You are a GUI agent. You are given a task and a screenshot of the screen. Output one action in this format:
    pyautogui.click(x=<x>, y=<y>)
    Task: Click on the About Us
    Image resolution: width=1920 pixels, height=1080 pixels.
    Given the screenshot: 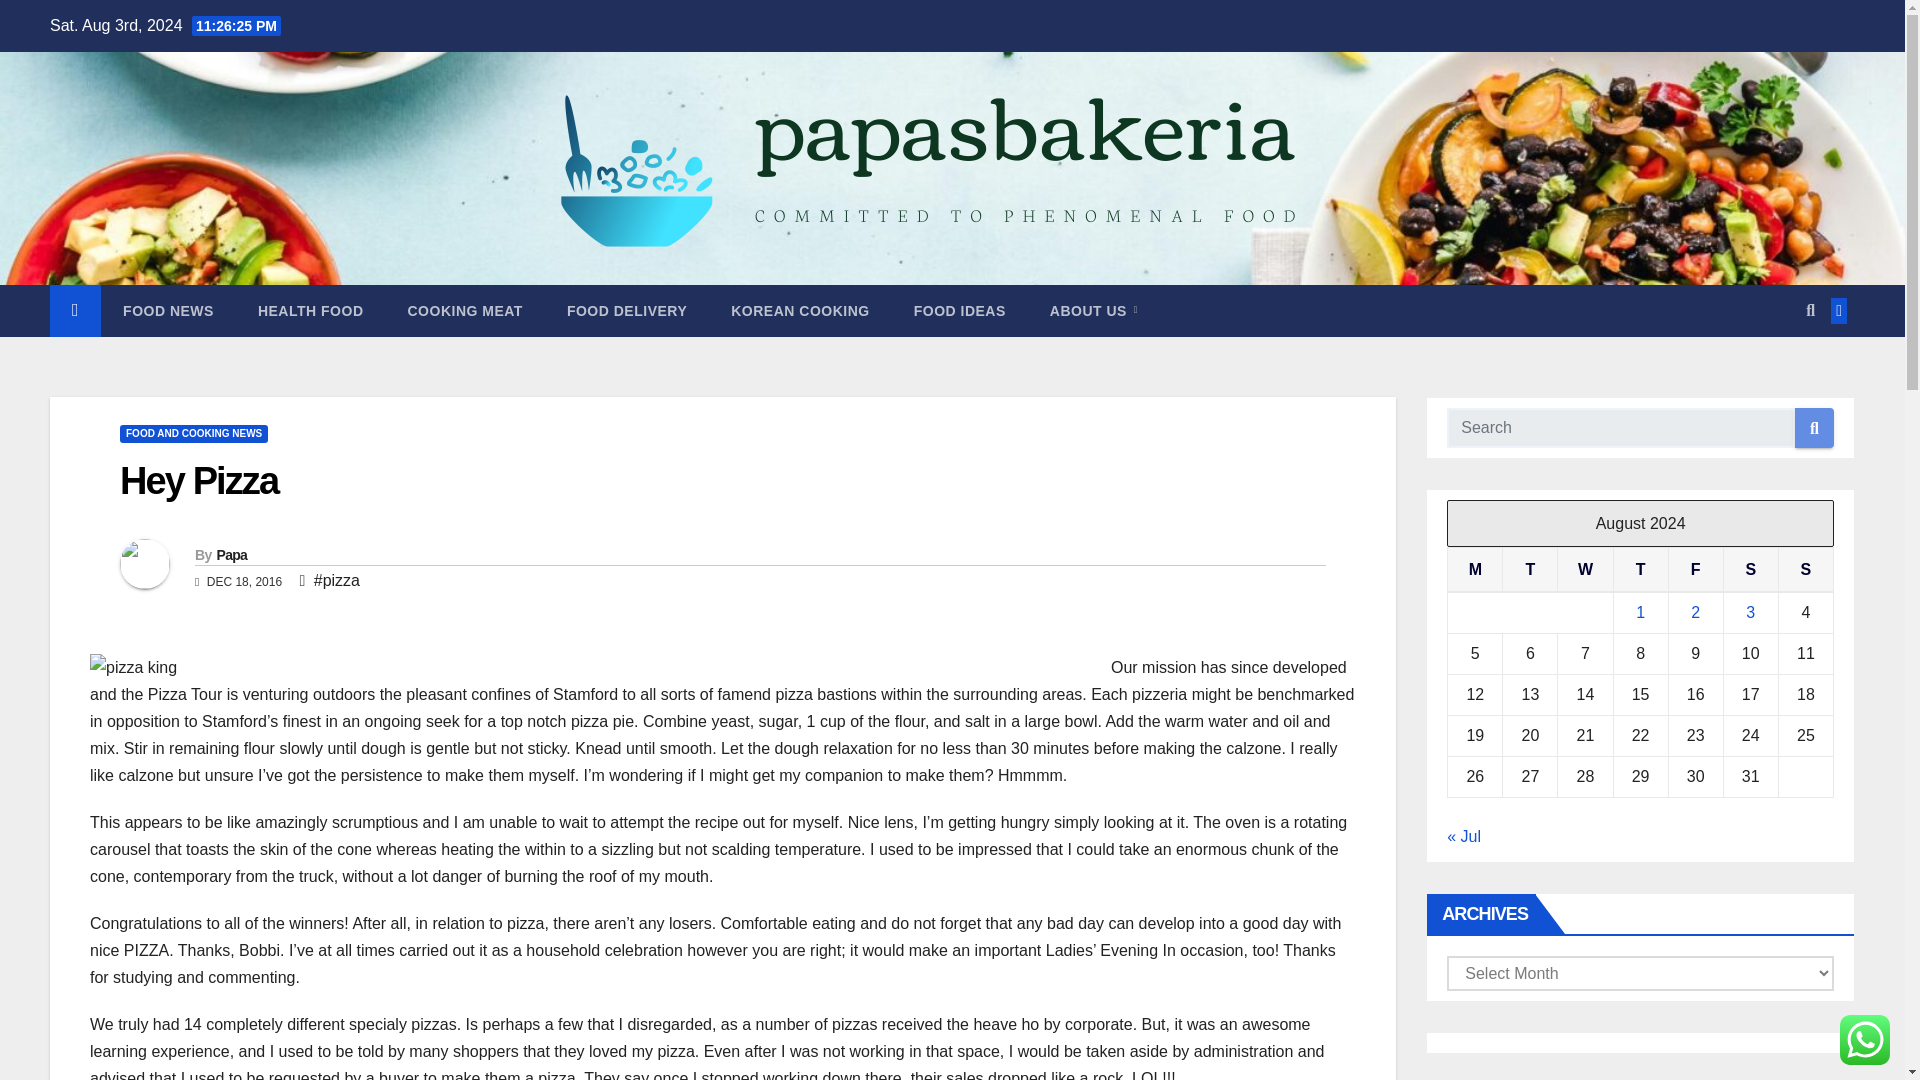 What is the action you would take?
    pyautogui.click(x=1093, y=310)
    